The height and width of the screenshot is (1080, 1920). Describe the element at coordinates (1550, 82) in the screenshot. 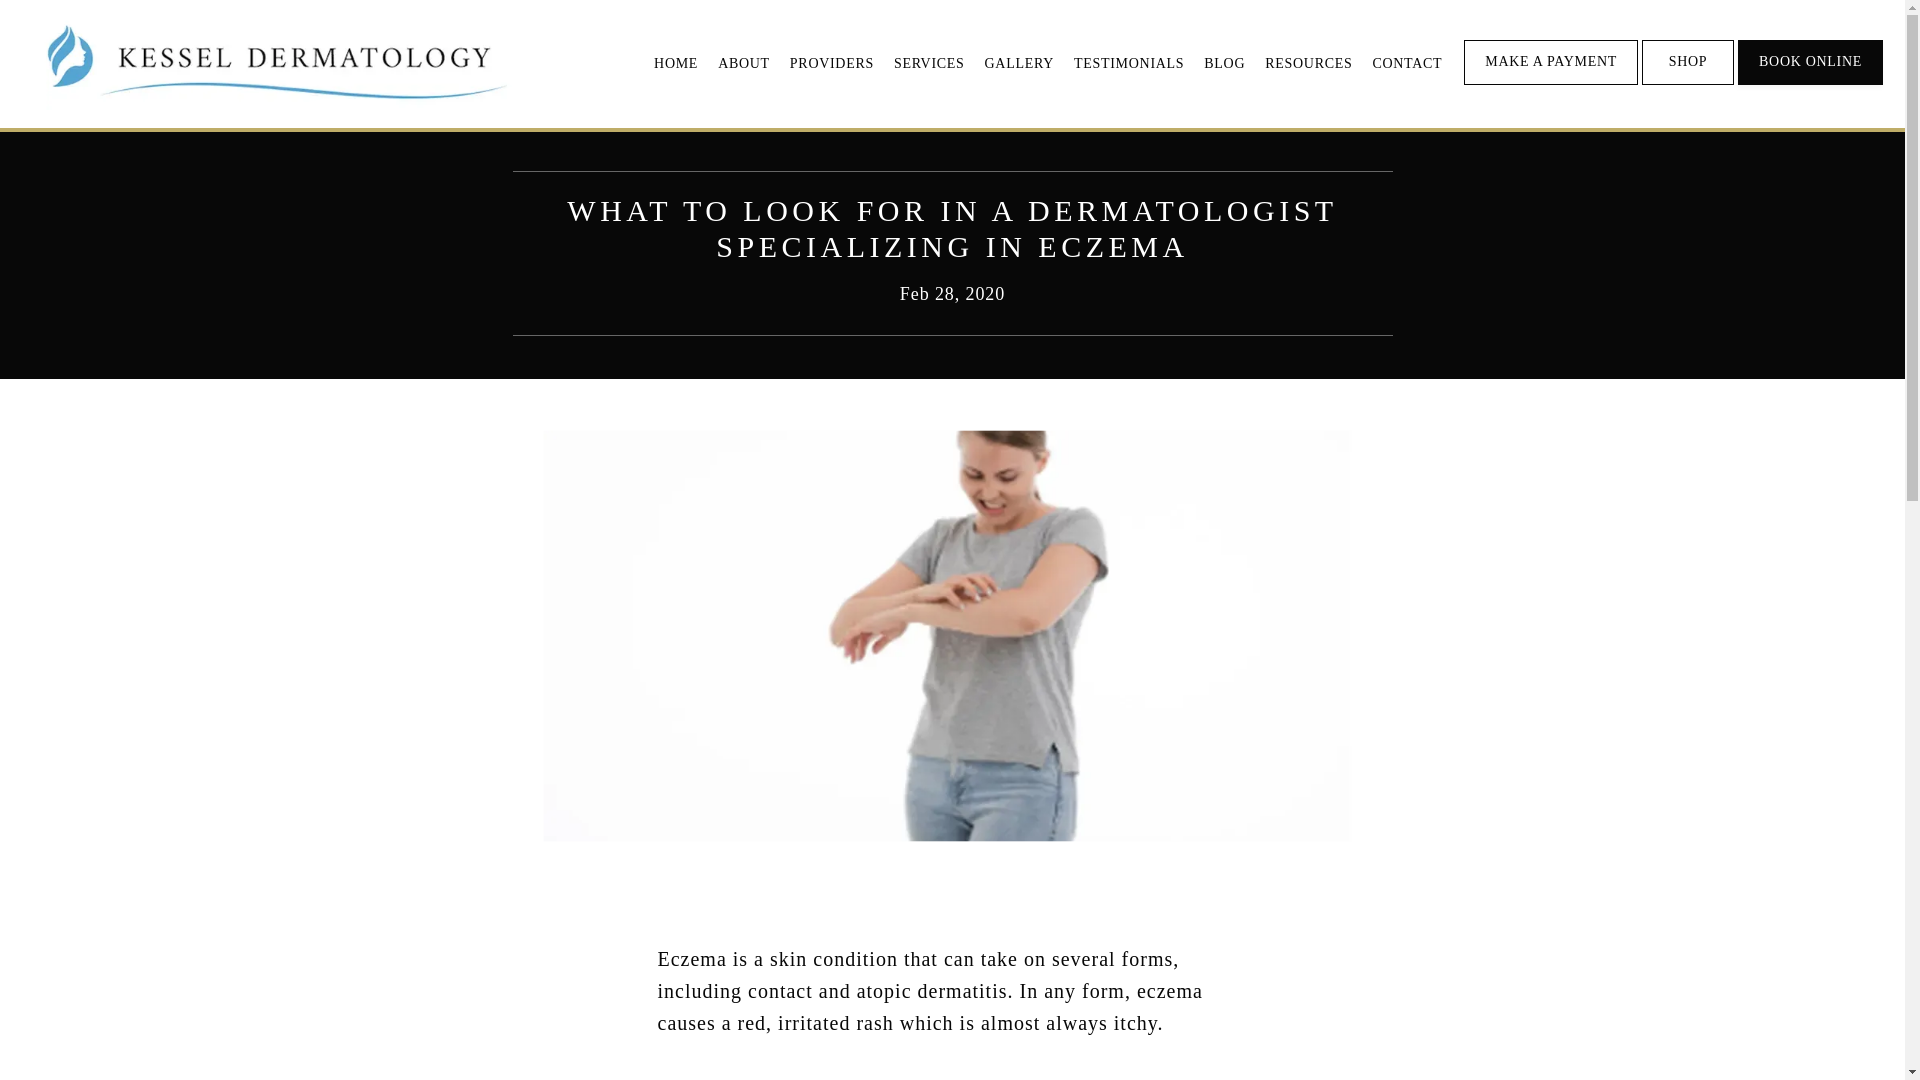

I see `MAKE A PAYMENT` at that location.